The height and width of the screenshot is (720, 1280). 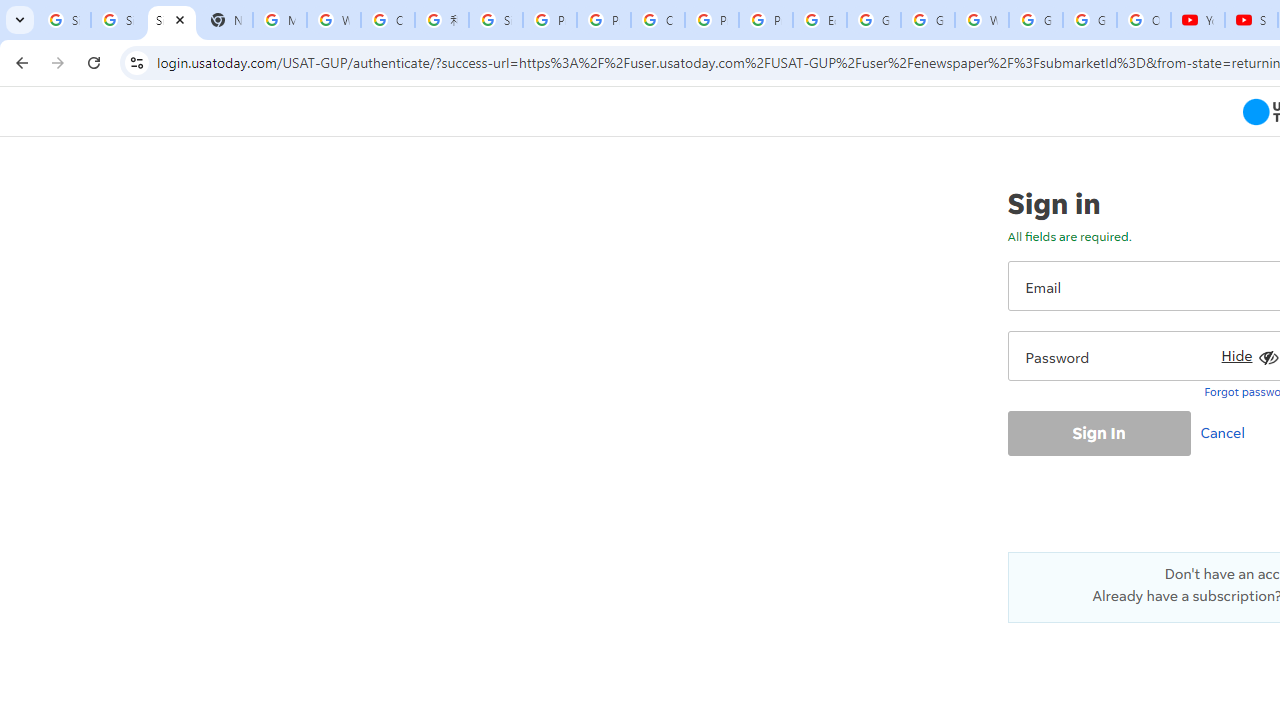 I want to click on Cancel, so click(x=1227, y=432).